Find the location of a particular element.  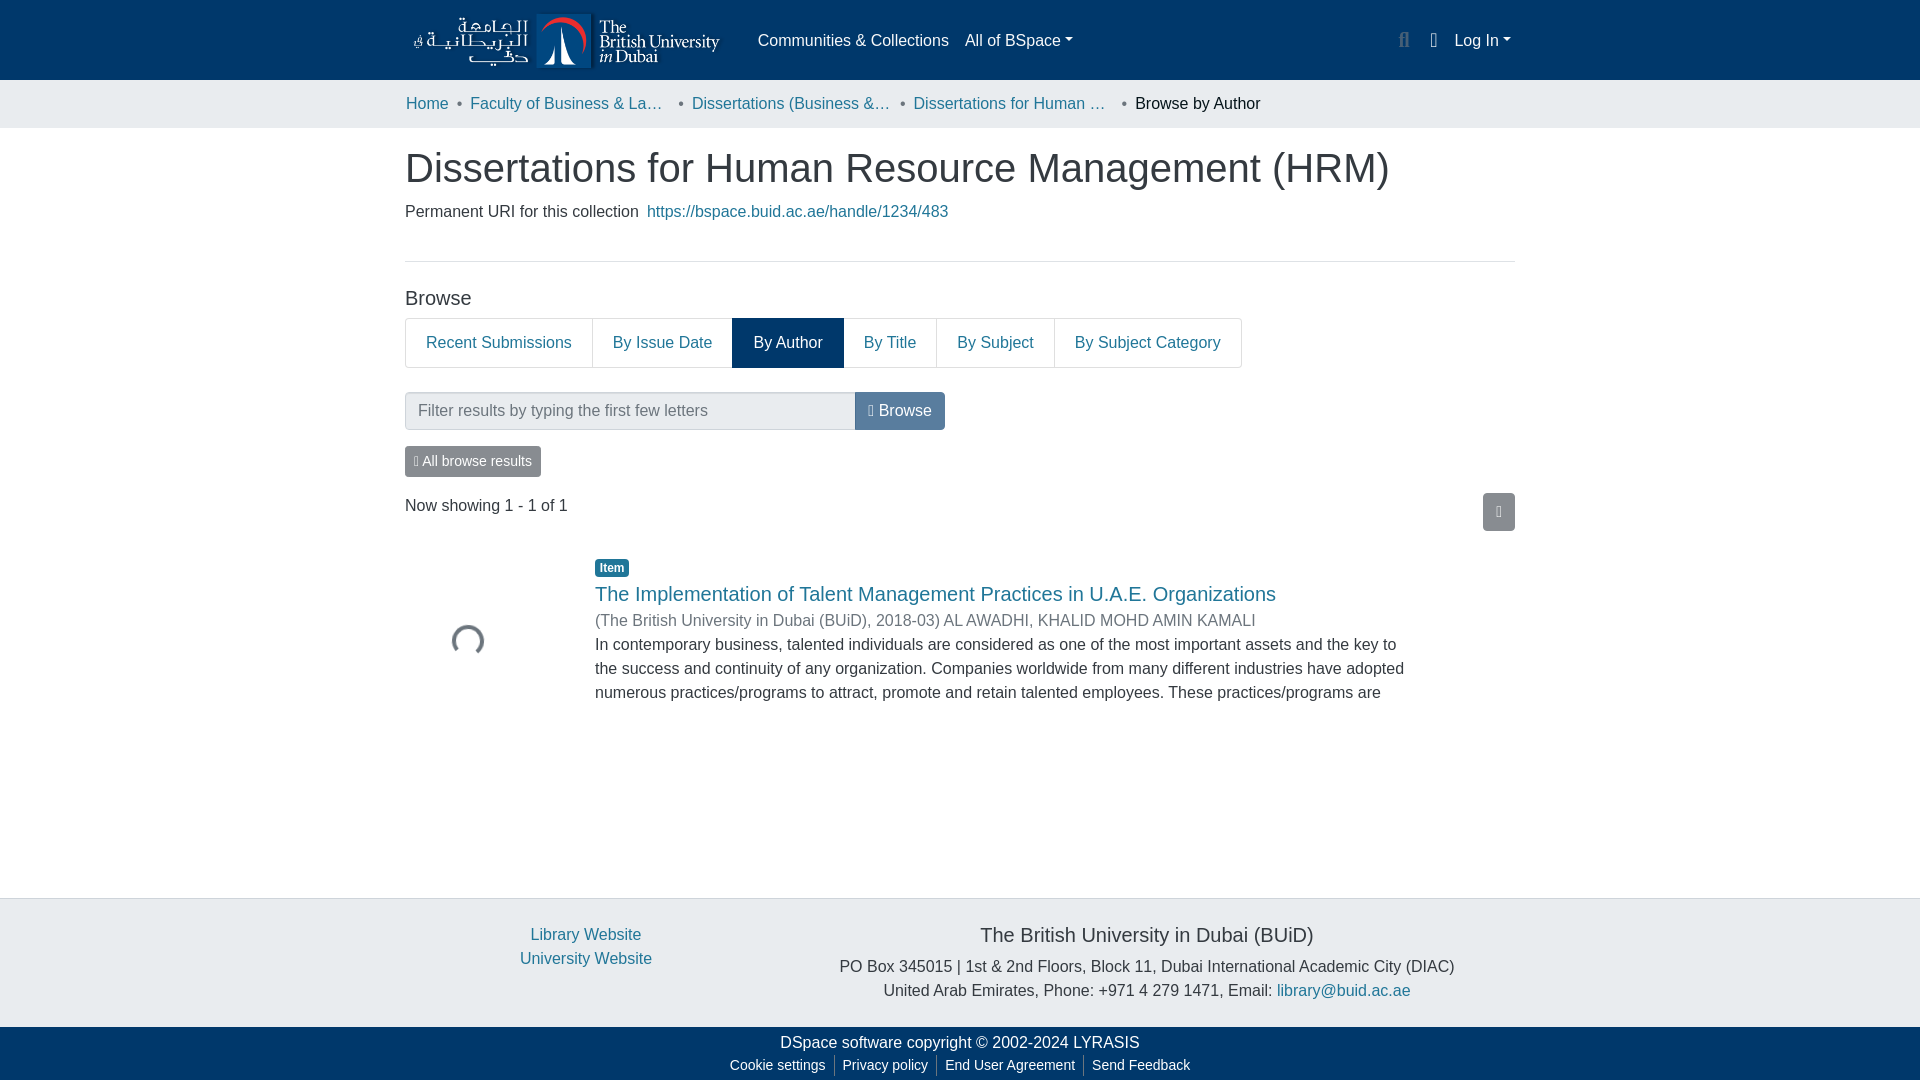

All of BSpace is located at coordinates (1018, 40).